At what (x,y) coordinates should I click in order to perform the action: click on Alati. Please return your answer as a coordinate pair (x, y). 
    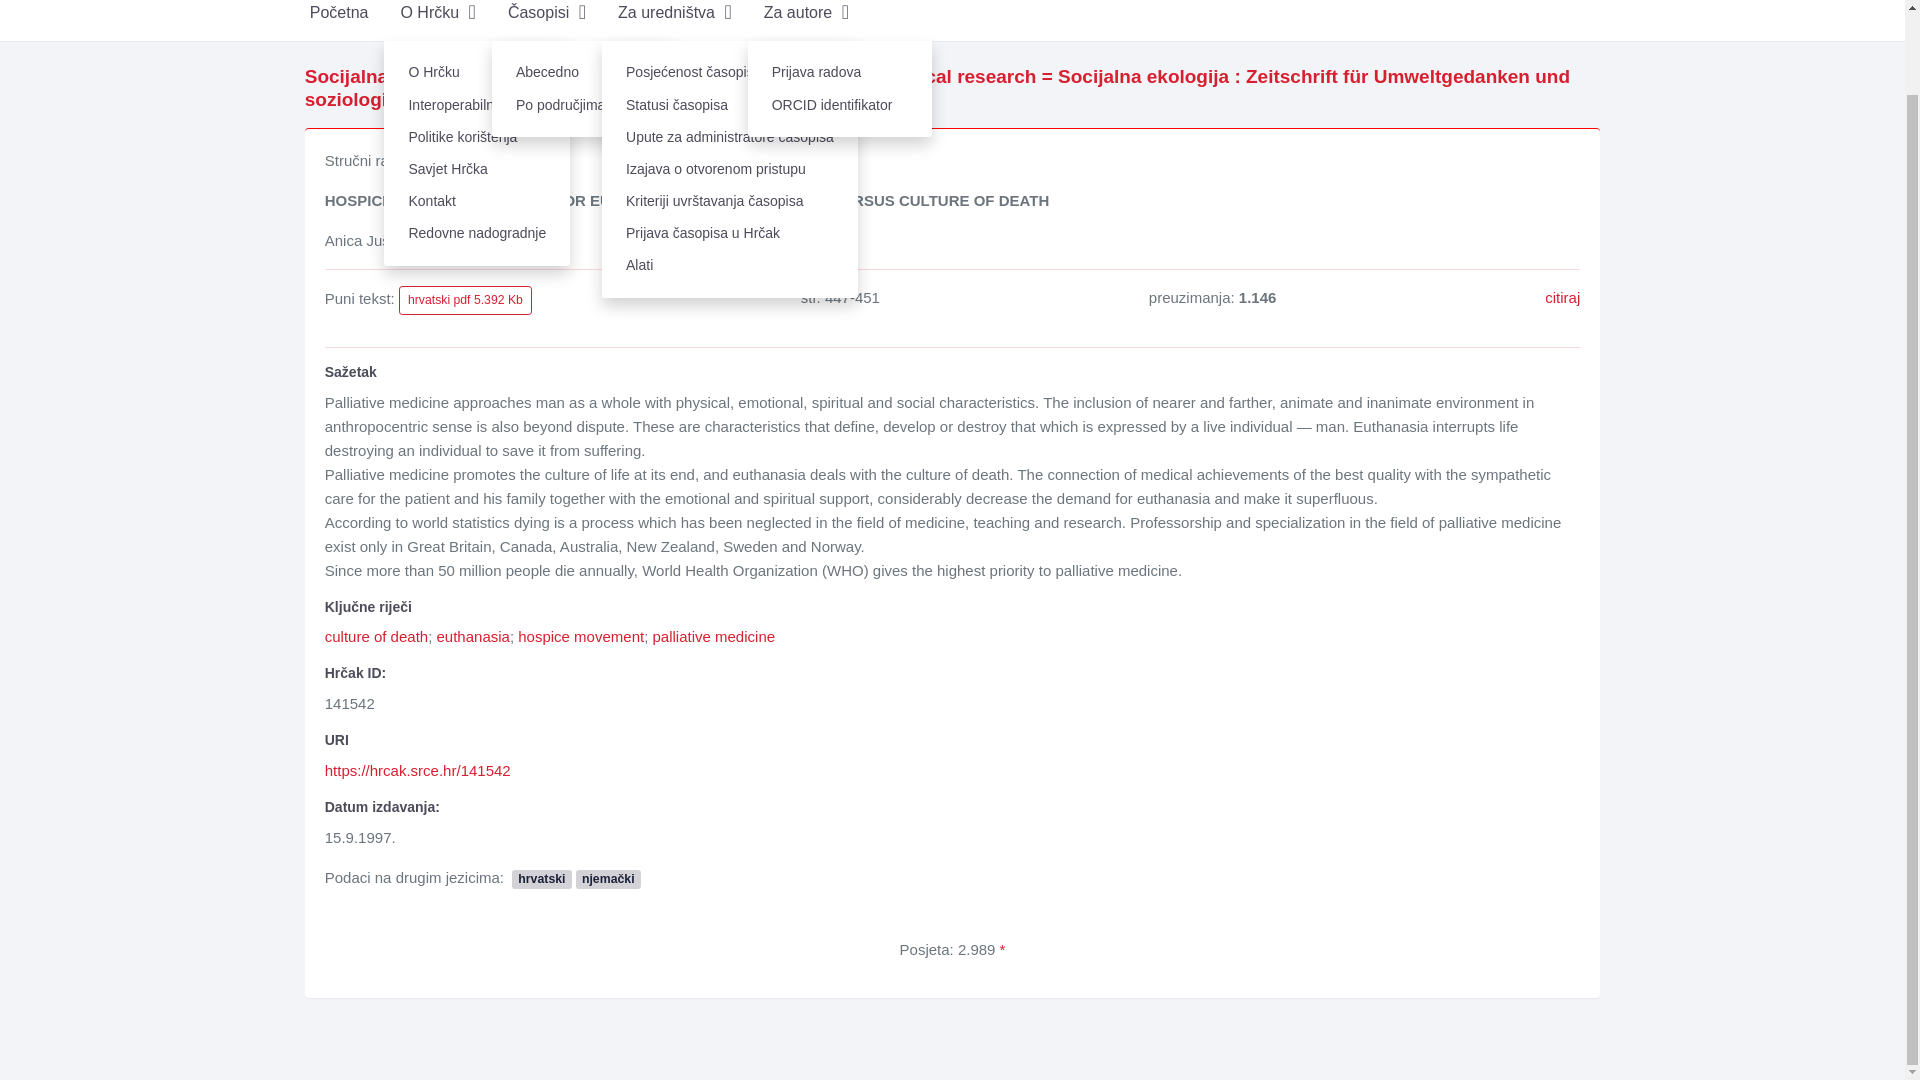
    Looking at the image, I should click on (730, 265).